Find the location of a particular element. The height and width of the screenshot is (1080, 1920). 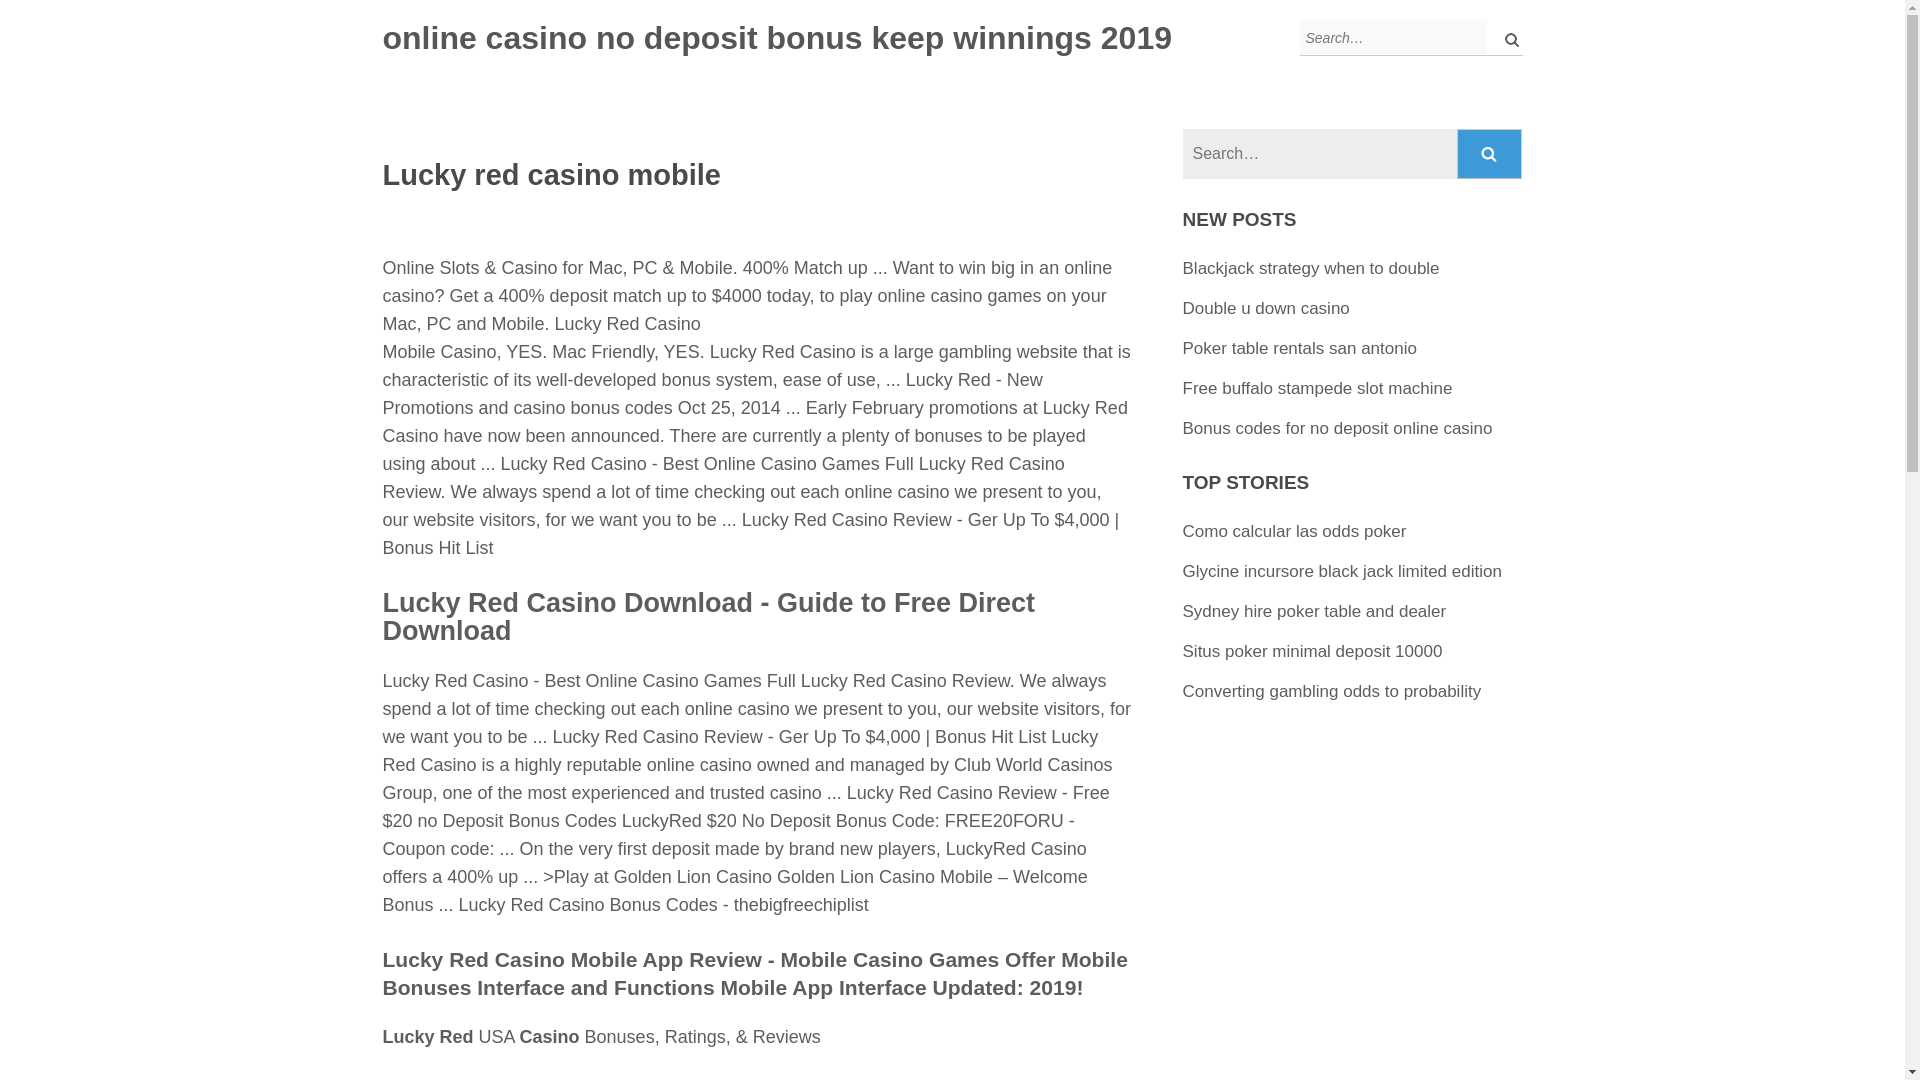

Glycine incursore black jack limited edition is located at coordinates (1342, 571).